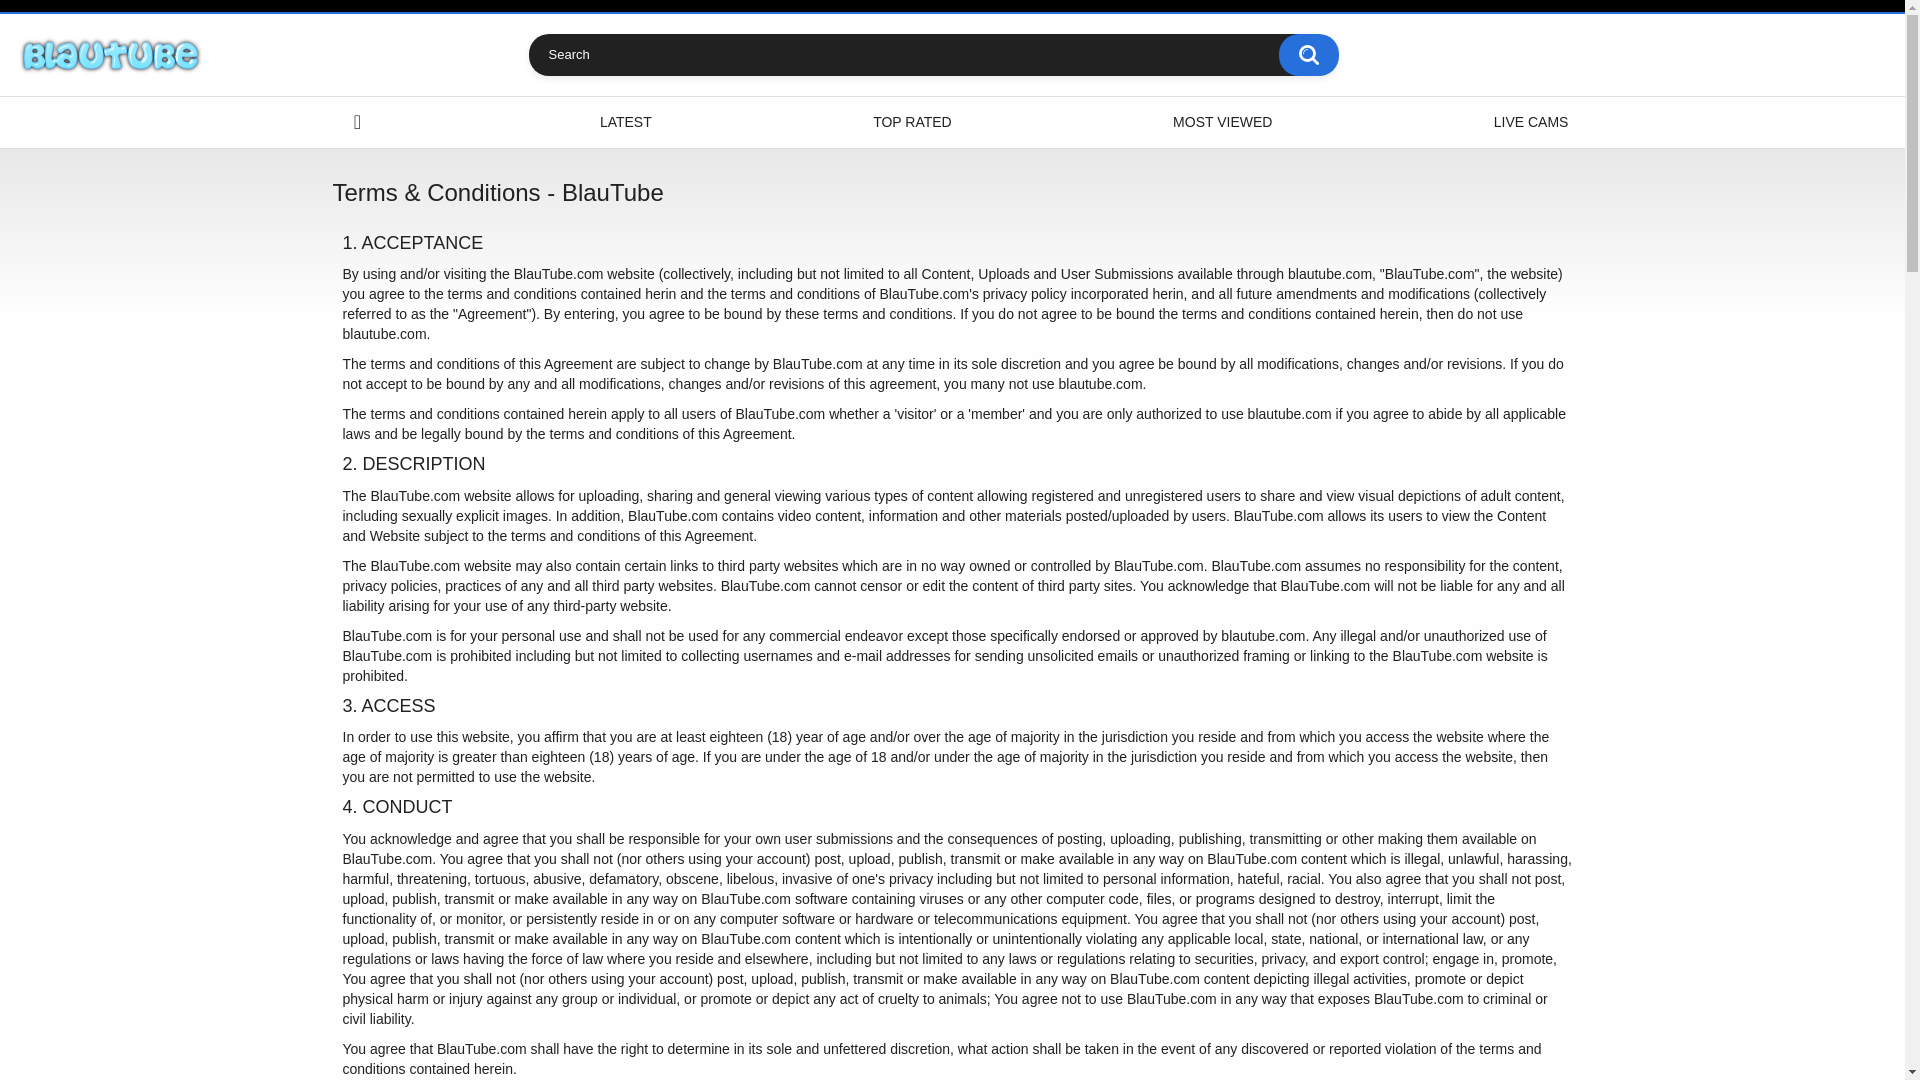 This screenshot has height=1080, width=1920. What do you see at coordinates (626, 122) in the screenshot?
I see `LATEST` at bounding box center [626, 122].